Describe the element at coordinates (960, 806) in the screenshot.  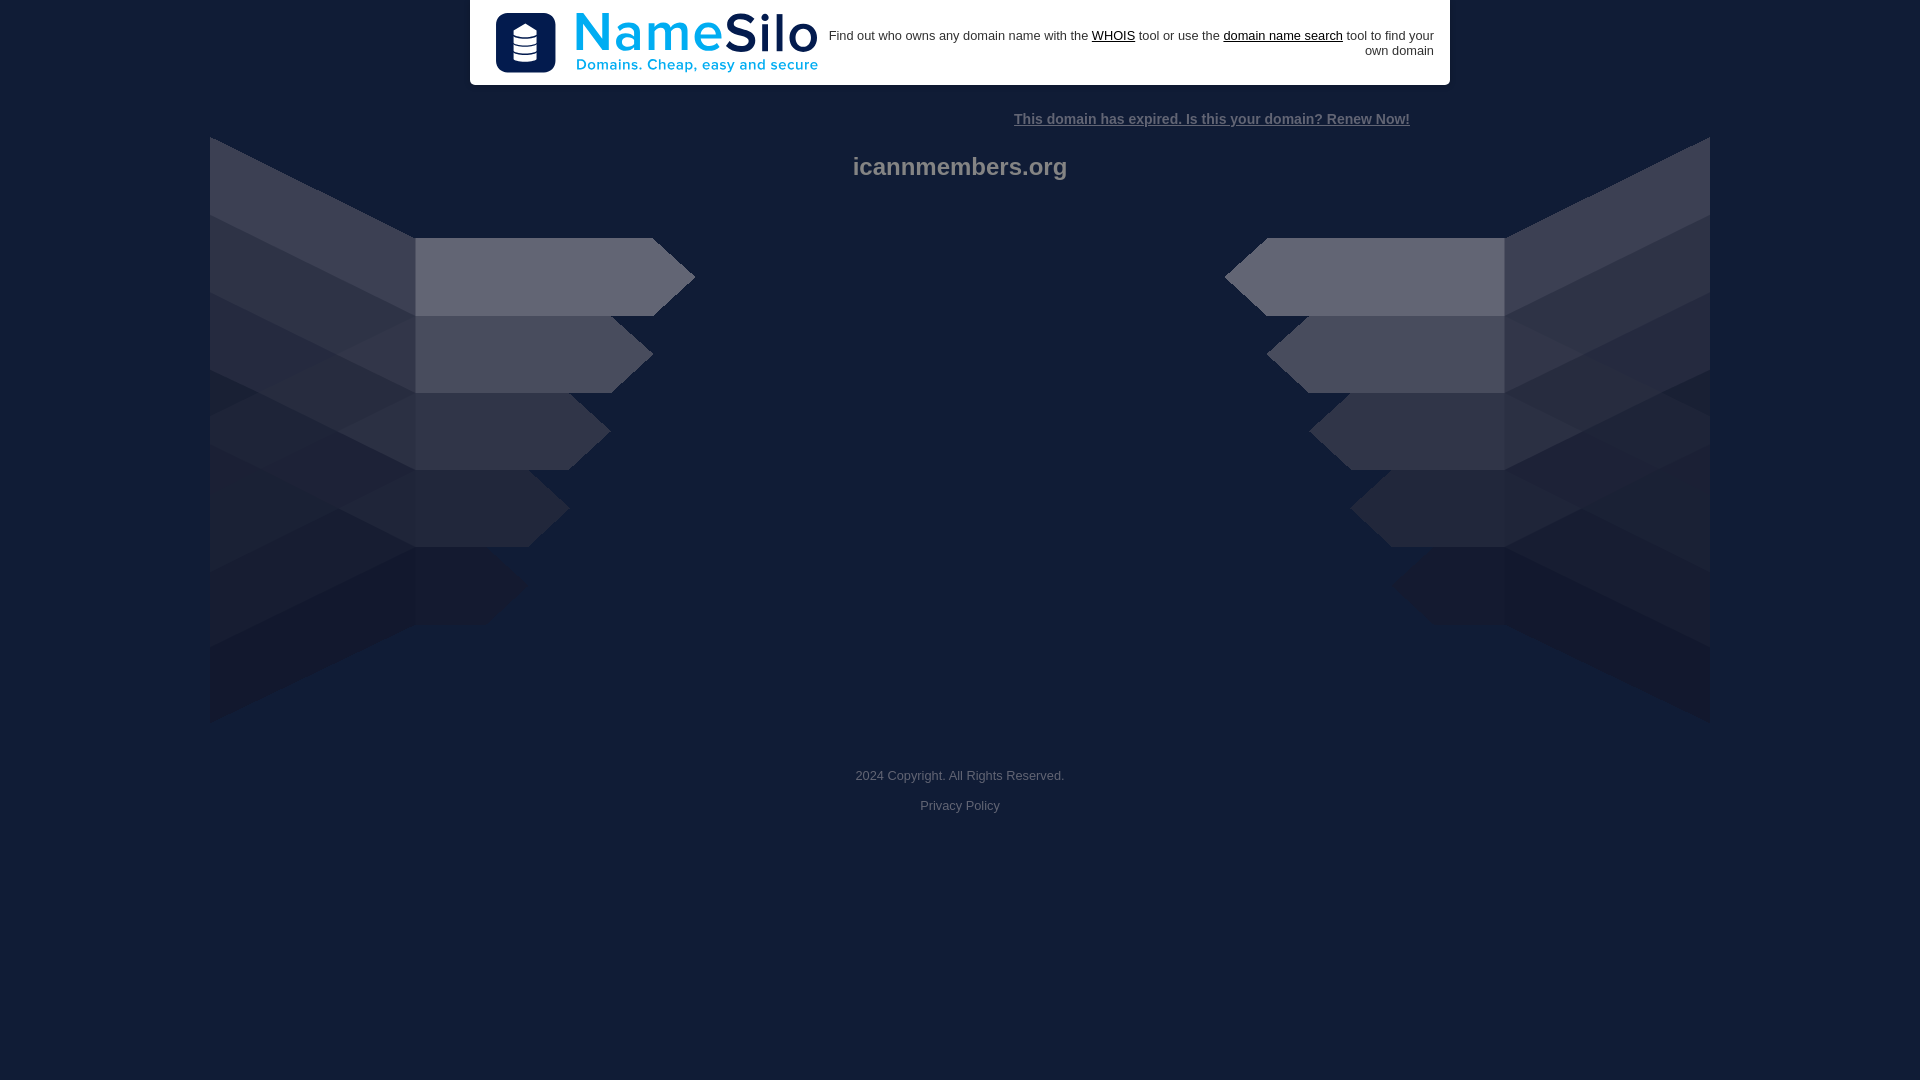
I see `Privacy Policy` at that location.